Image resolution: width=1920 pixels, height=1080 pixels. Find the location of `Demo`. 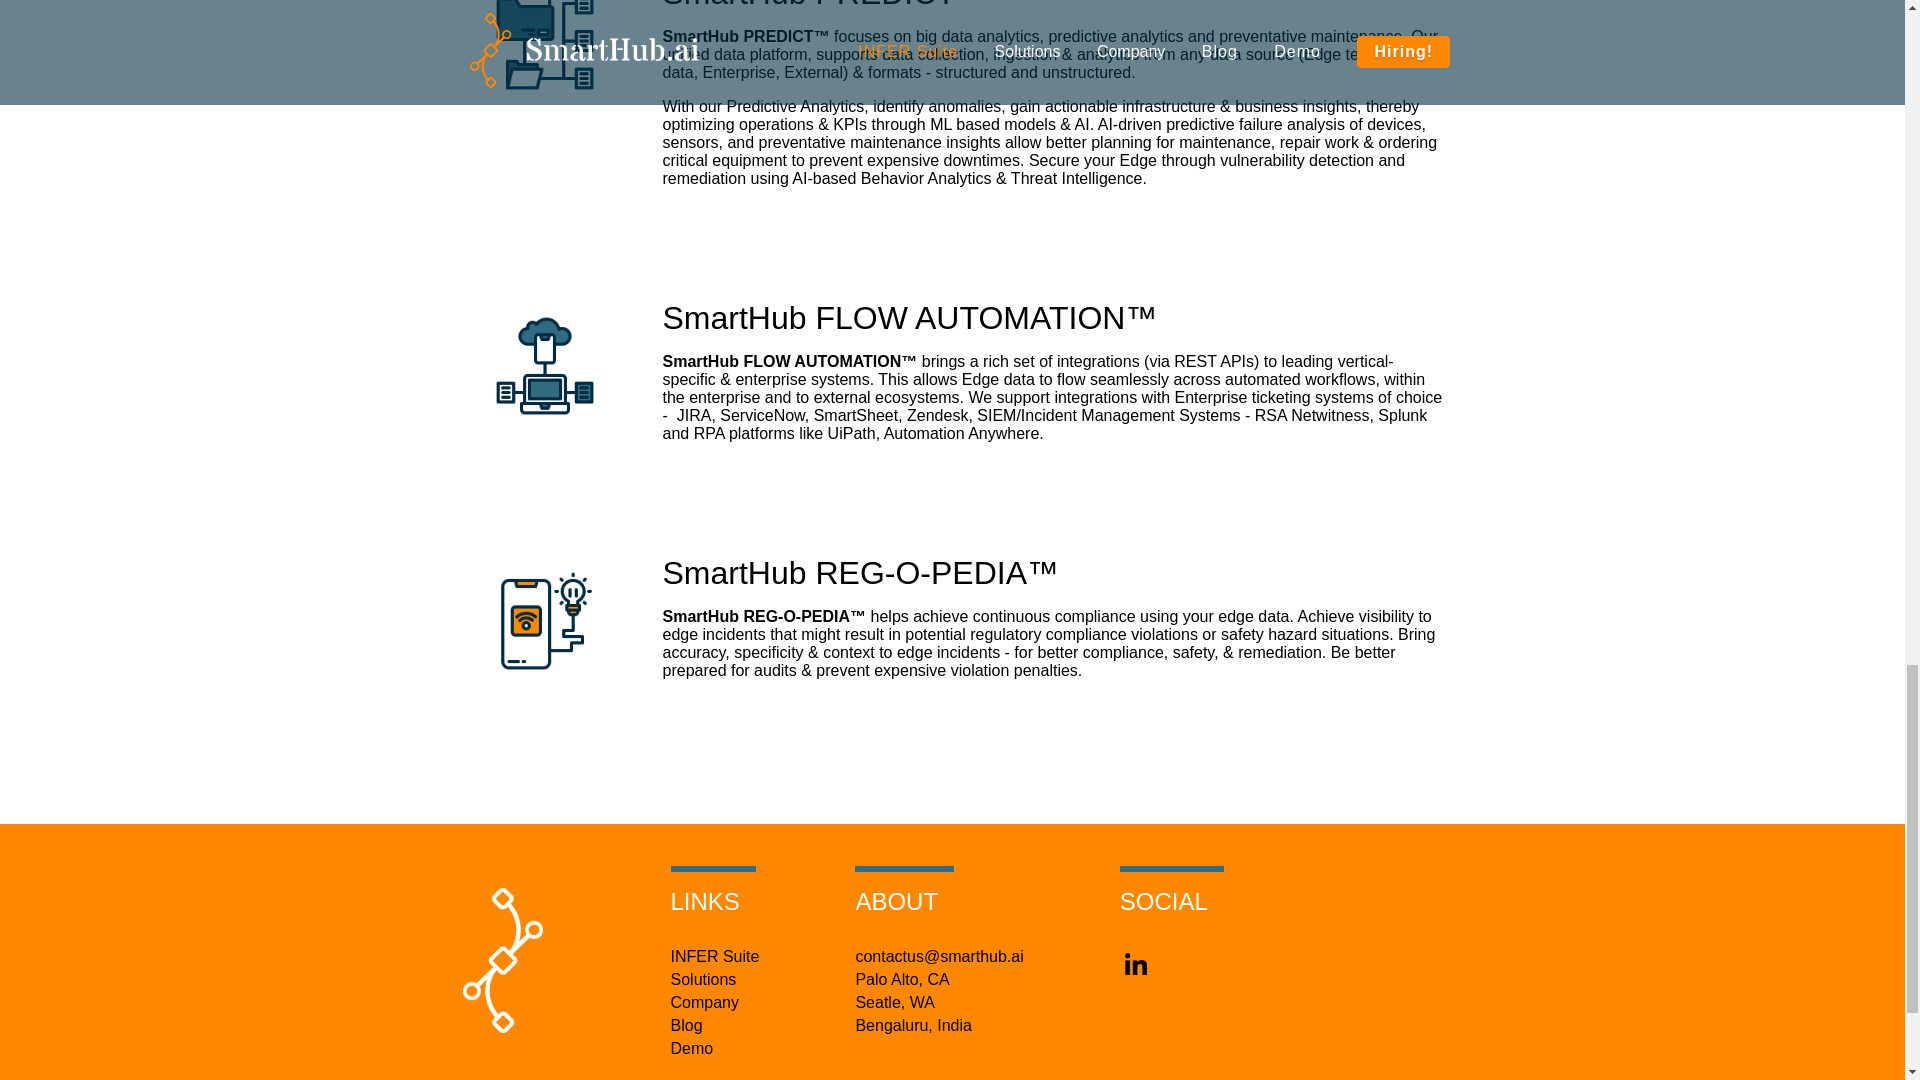

Demo is located at coordinates (691, 1049).